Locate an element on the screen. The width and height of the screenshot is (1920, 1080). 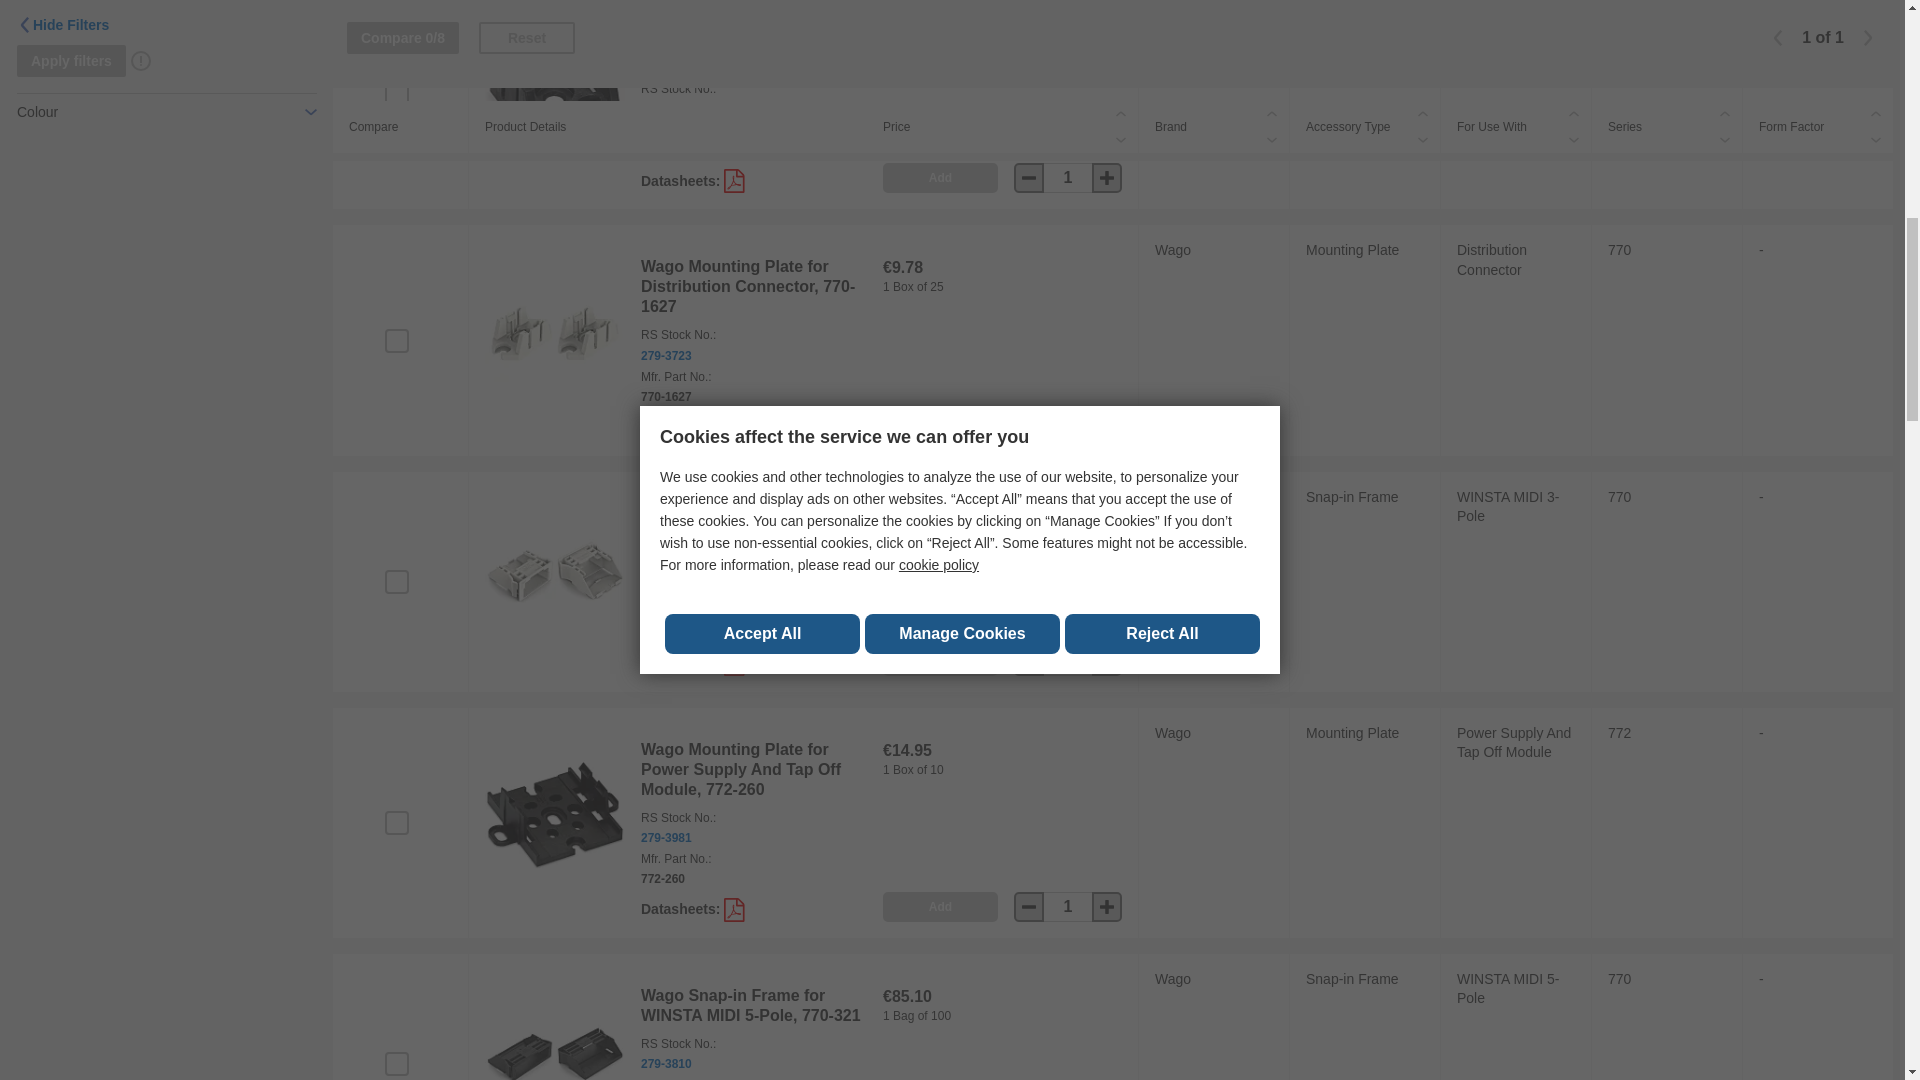
on is located at coordinates (396, 582).